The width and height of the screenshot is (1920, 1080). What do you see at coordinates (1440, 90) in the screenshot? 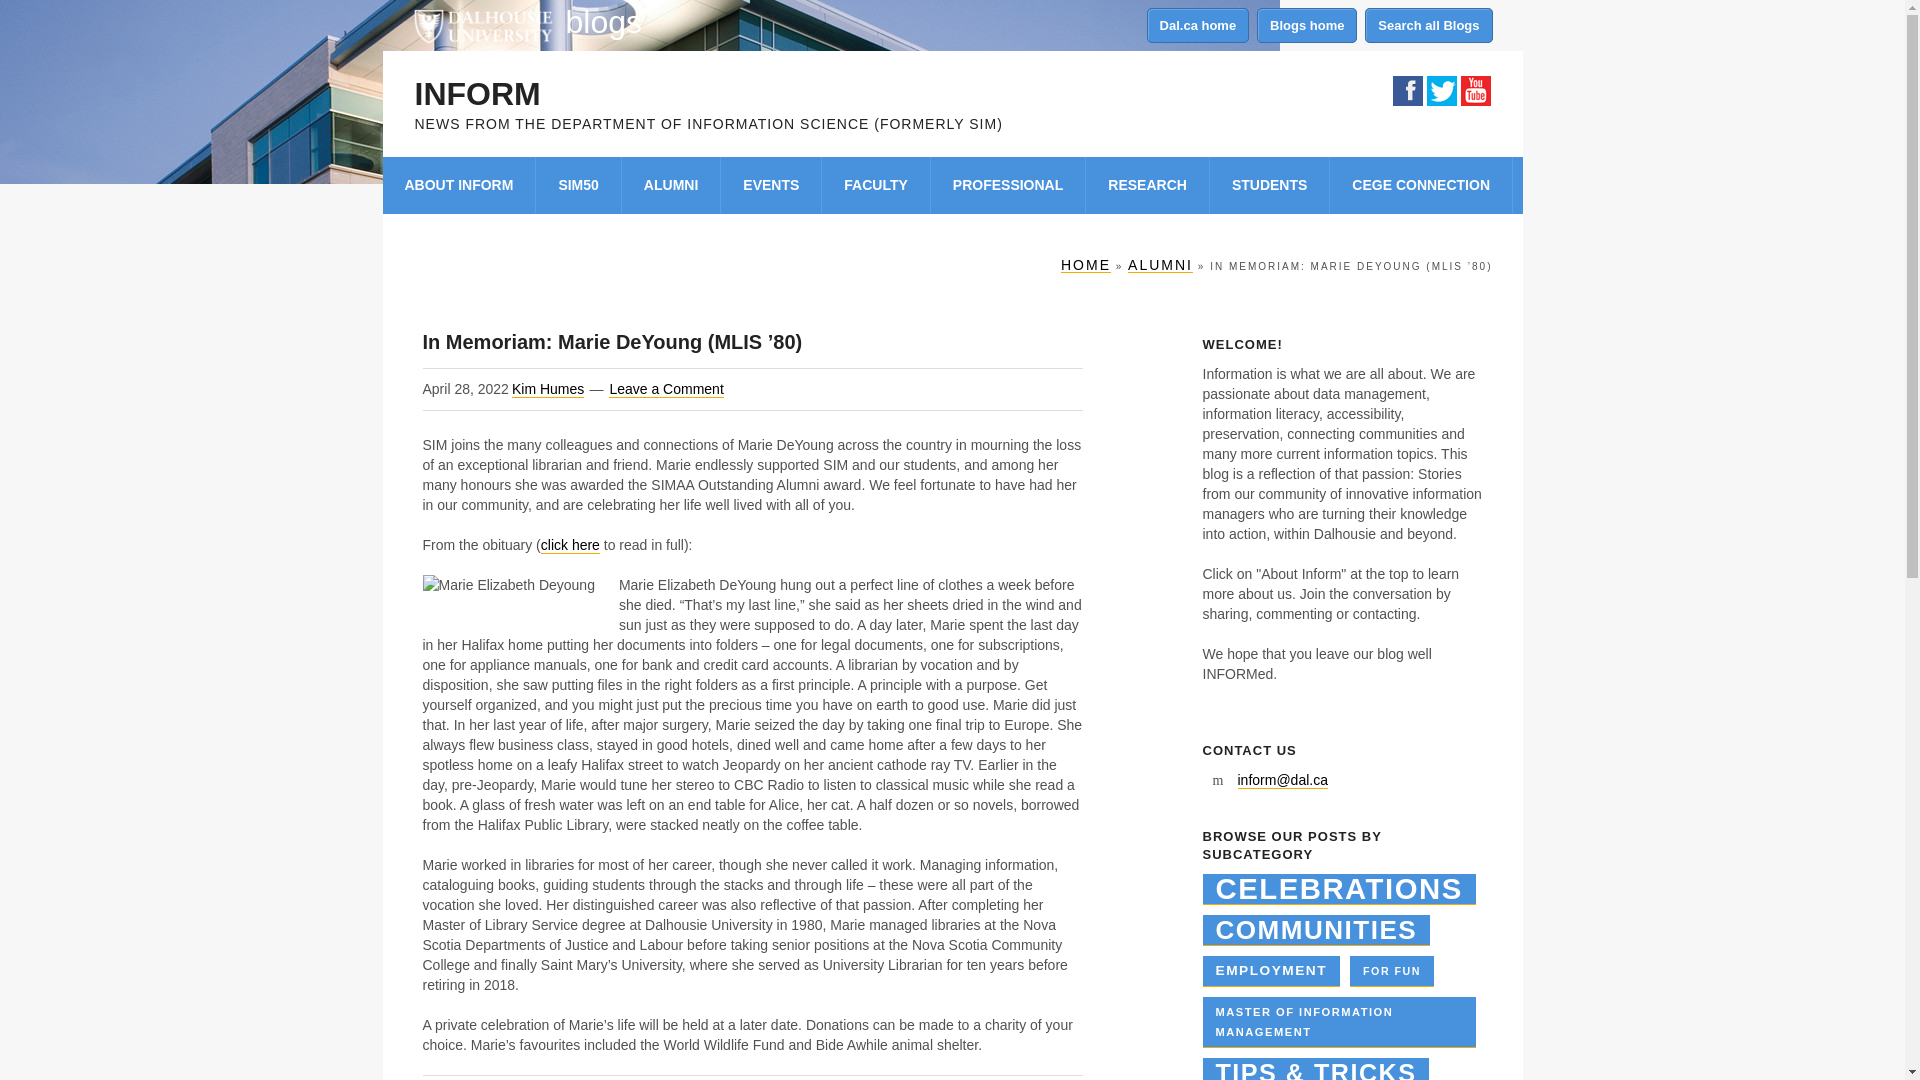
I see `L` at bounding box center [1440, 90].